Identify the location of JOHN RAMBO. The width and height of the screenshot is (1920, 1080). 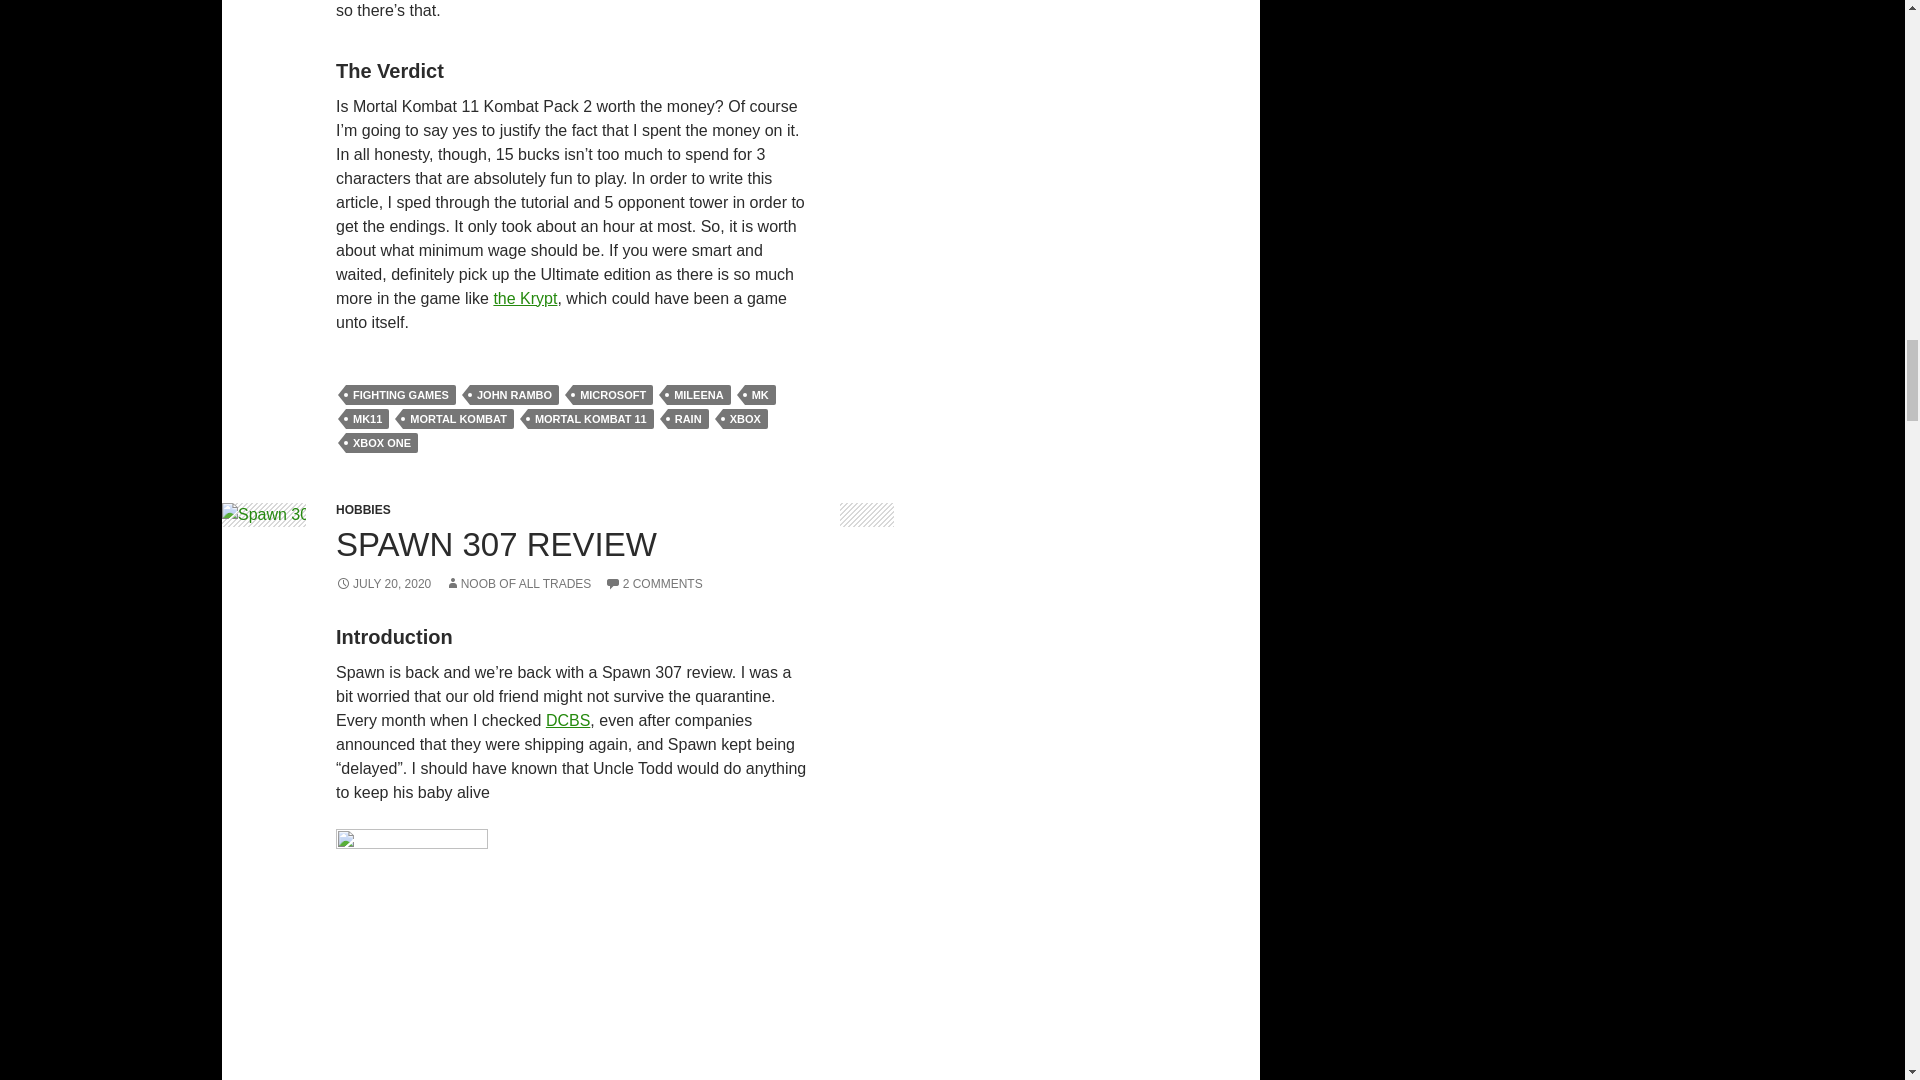
(514, 394).